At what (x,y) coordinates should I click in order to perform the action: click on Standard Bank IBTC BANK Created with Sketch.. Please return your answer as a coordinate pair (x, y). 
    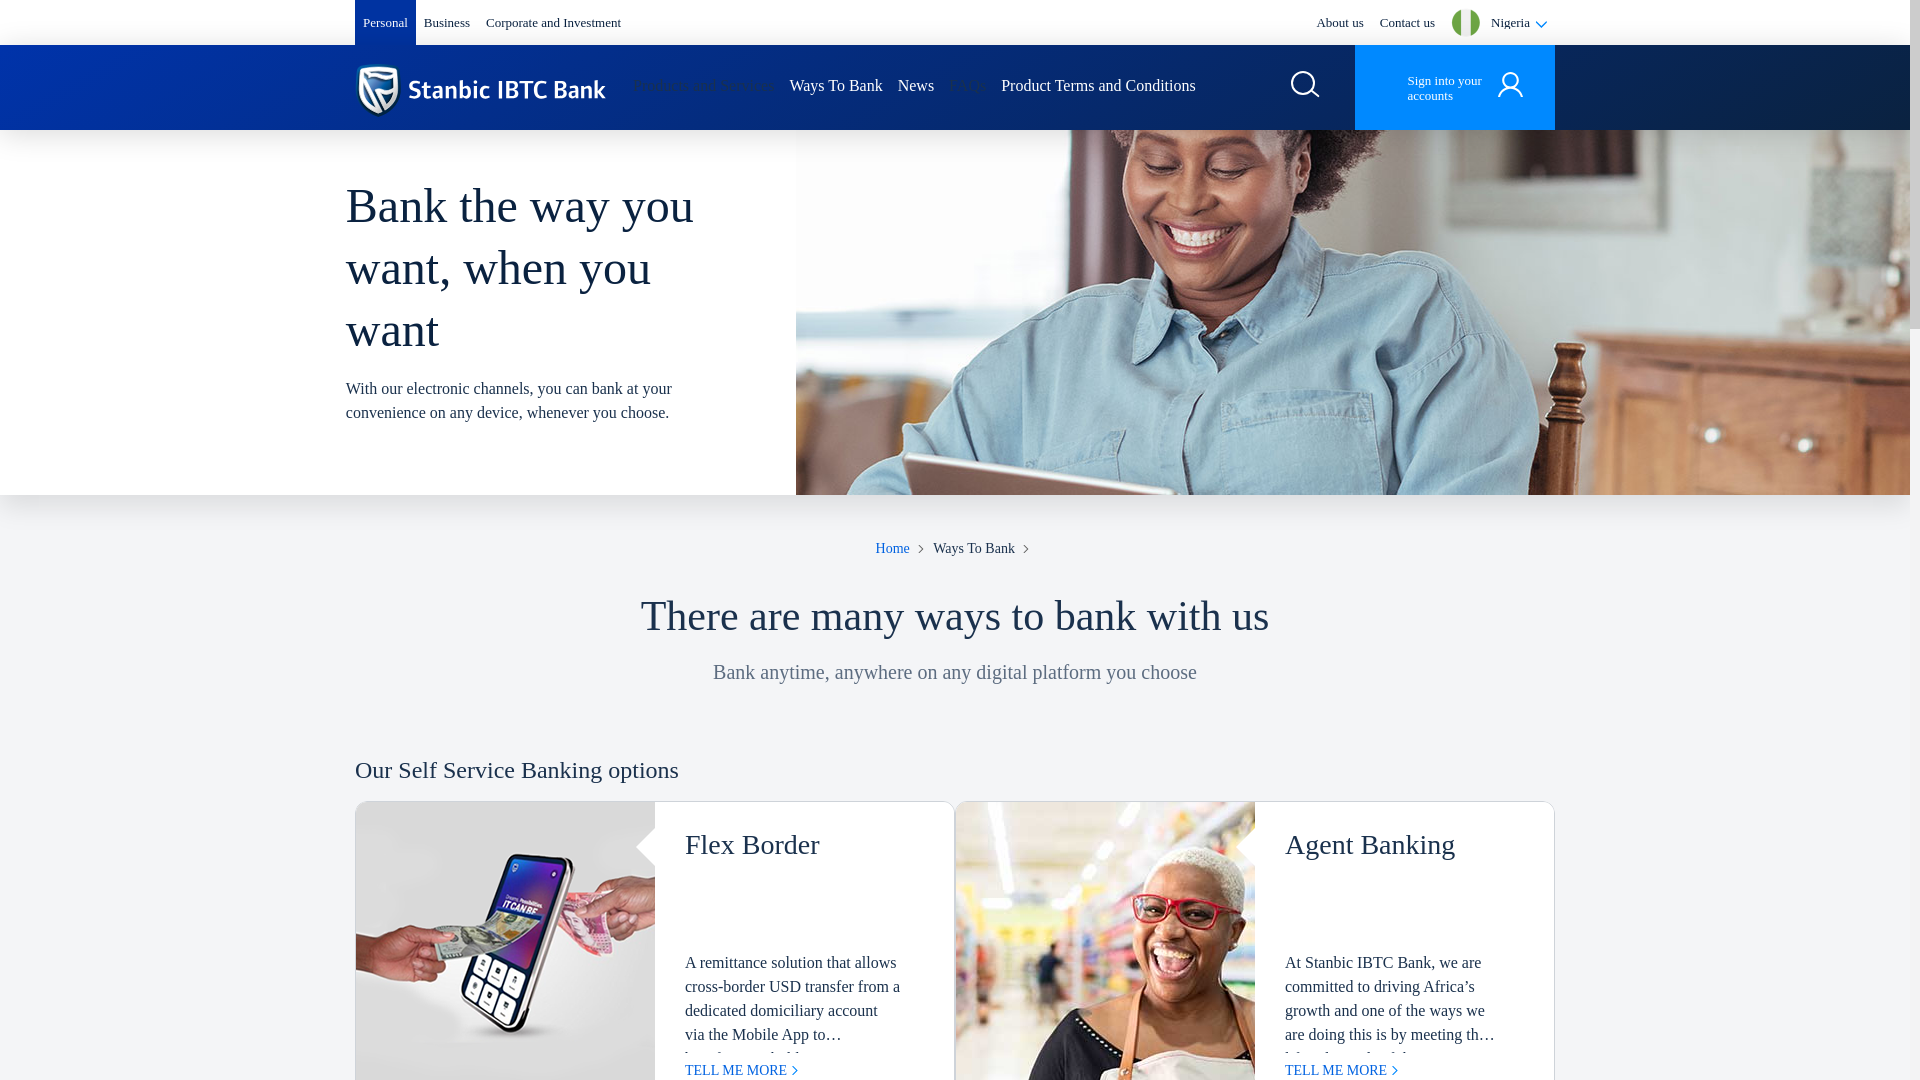
    Looking at the image, I should click on (480, 90).